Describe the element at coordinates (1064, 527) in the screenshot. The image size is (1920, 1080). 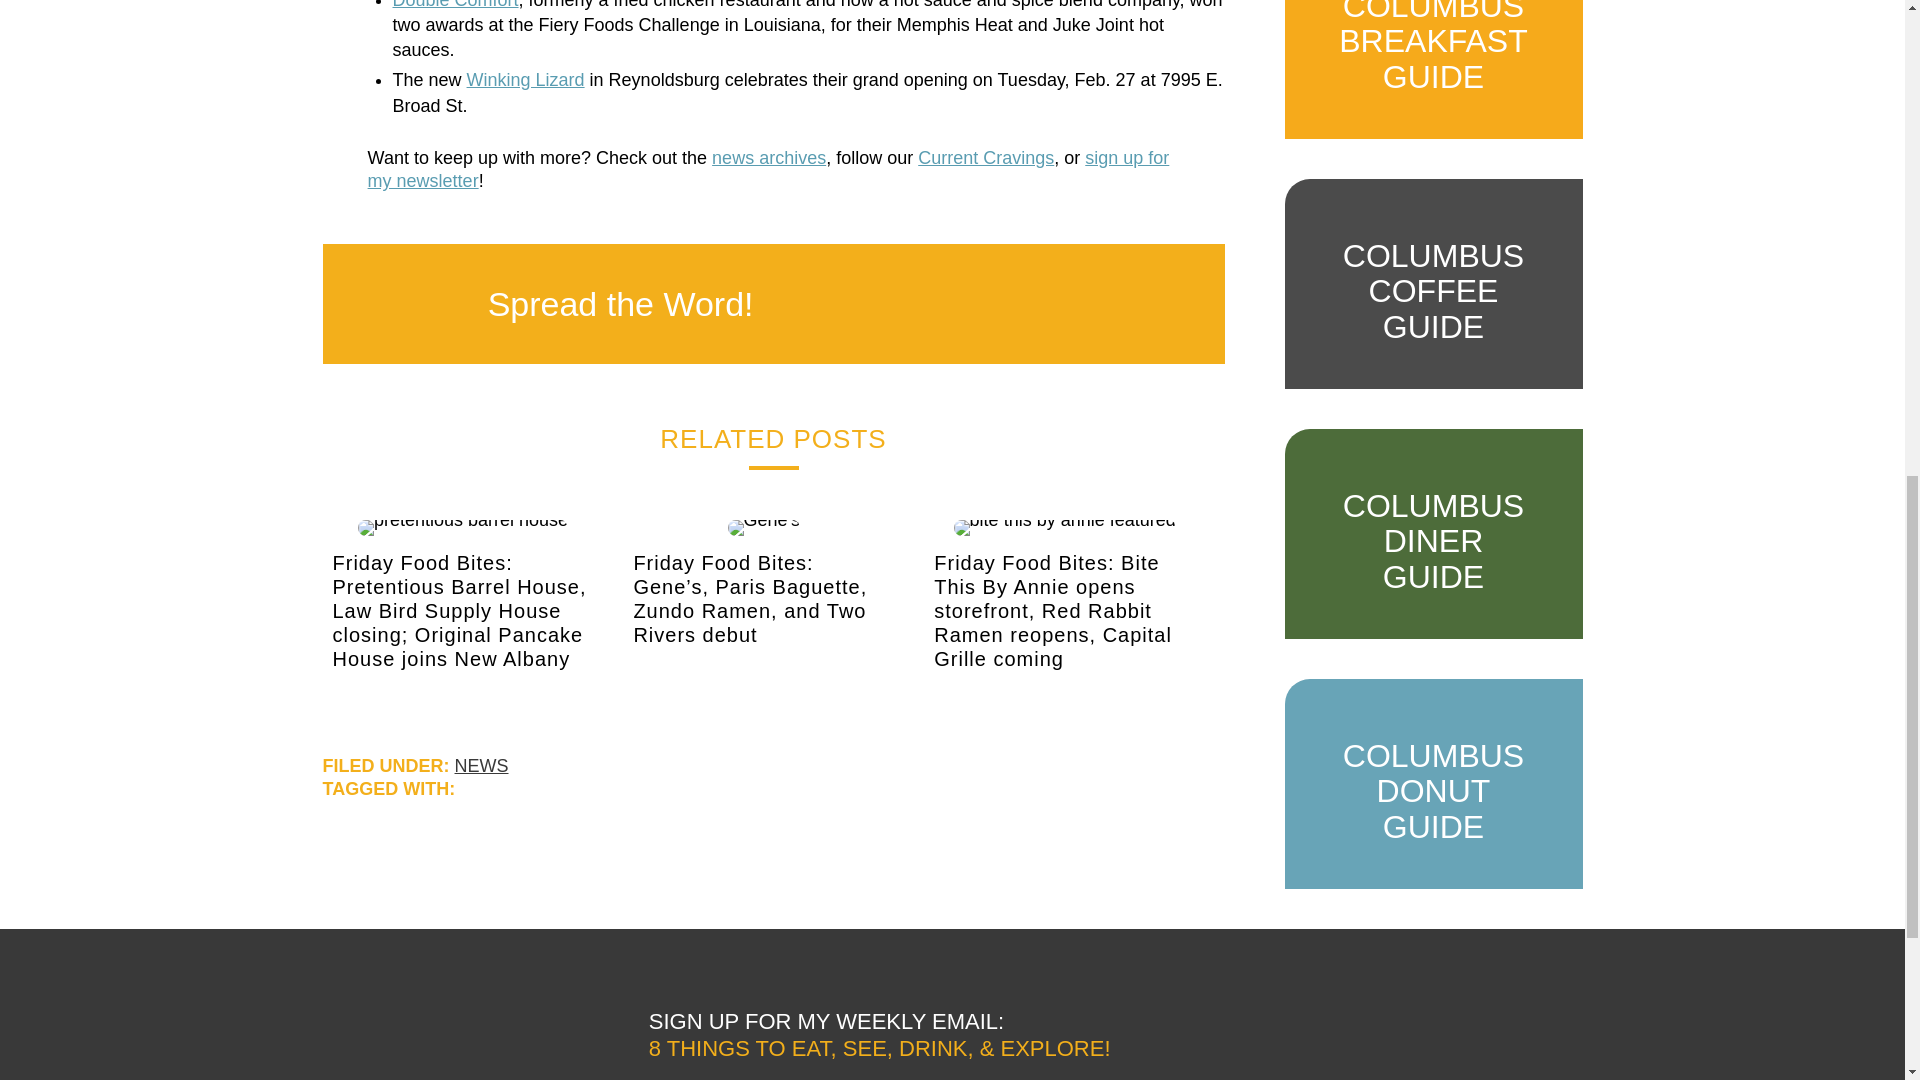
I see `bite this by annie featured` at that location.